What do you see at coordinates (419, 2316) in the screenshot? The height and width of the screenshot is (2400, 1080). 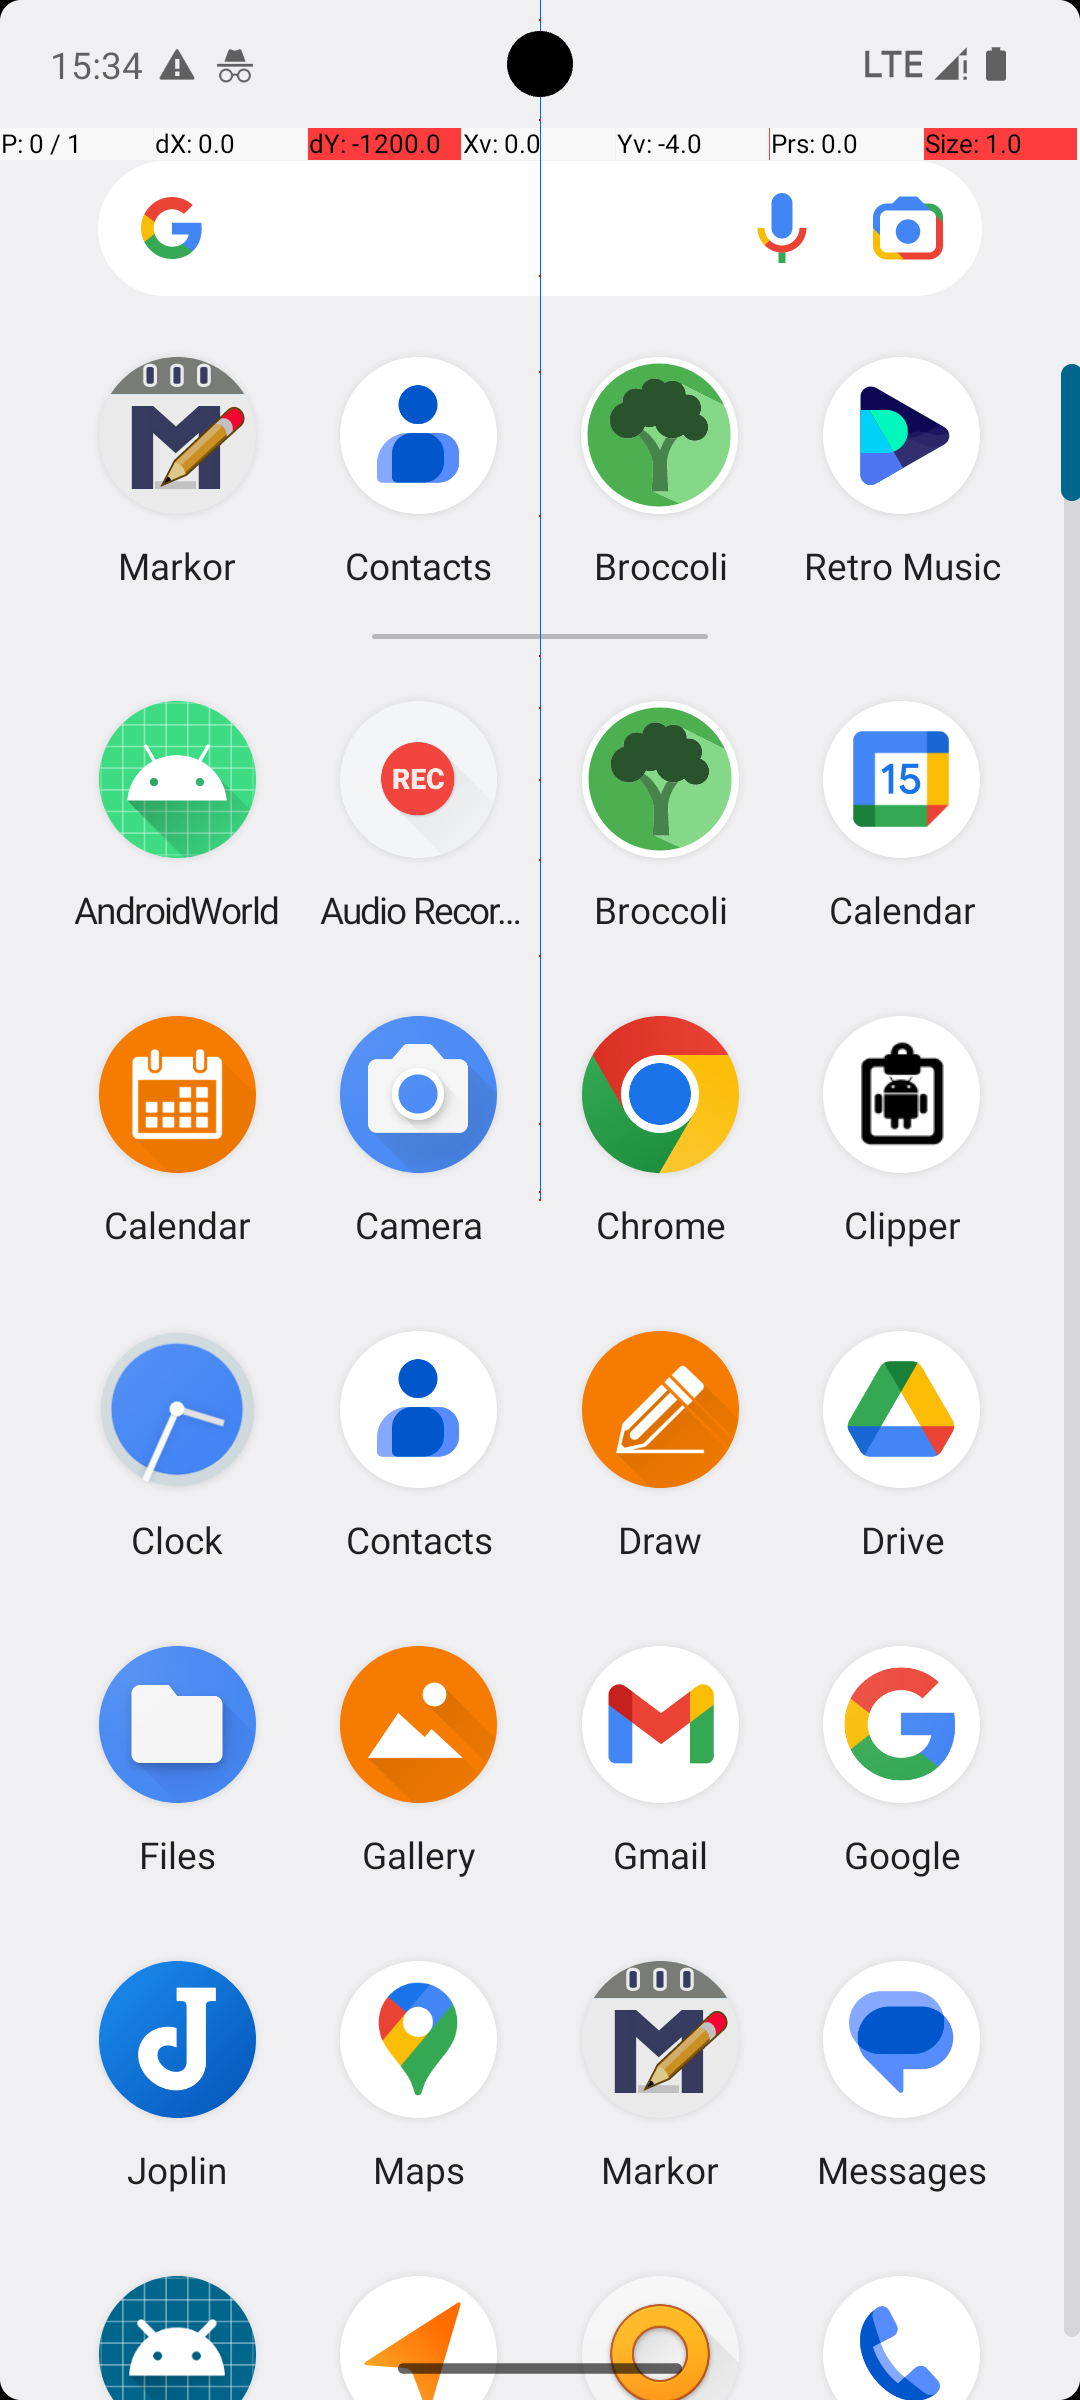 I see `OpenTracks` at bounding box center [419, 2316].